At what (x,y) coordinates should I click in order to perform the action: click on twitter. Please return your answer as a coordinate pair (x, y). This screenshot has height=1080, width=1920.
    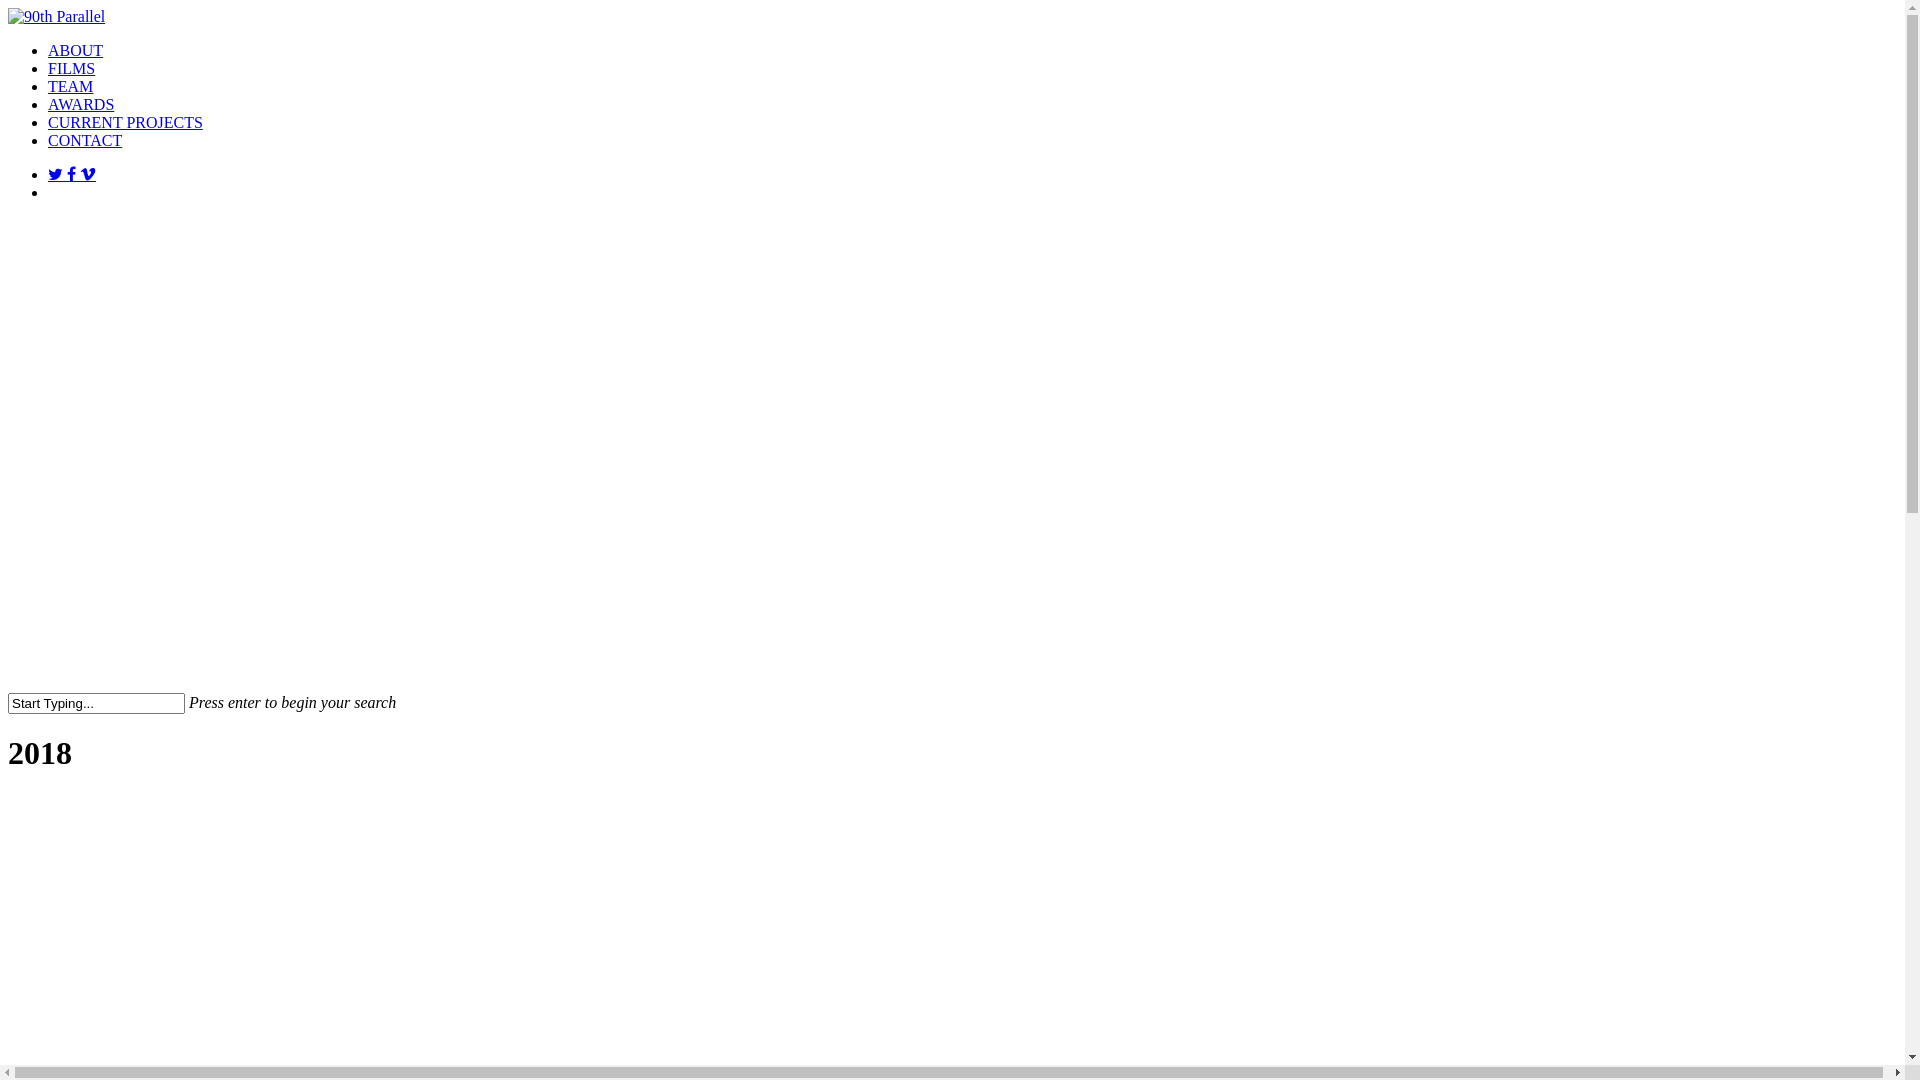
    Looking at the image, I should click on (58, 174).